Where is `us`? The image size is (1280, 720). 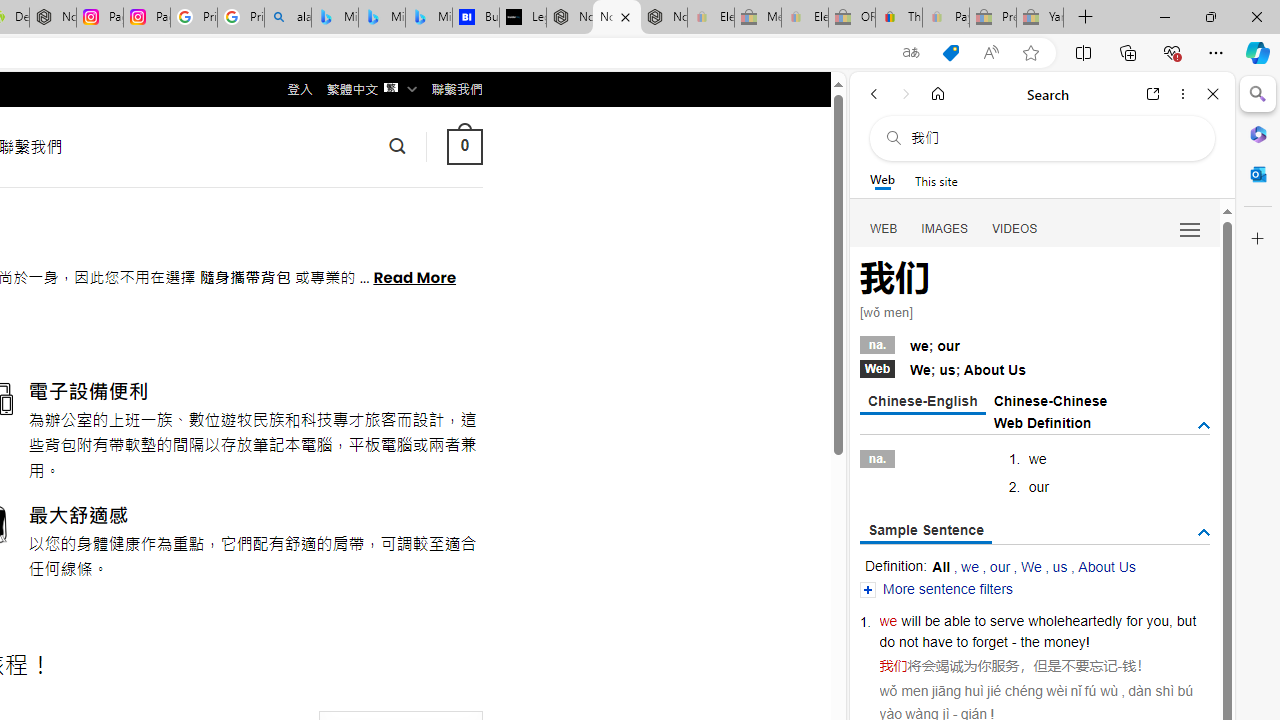
us is located at coordinates (1060, 566).